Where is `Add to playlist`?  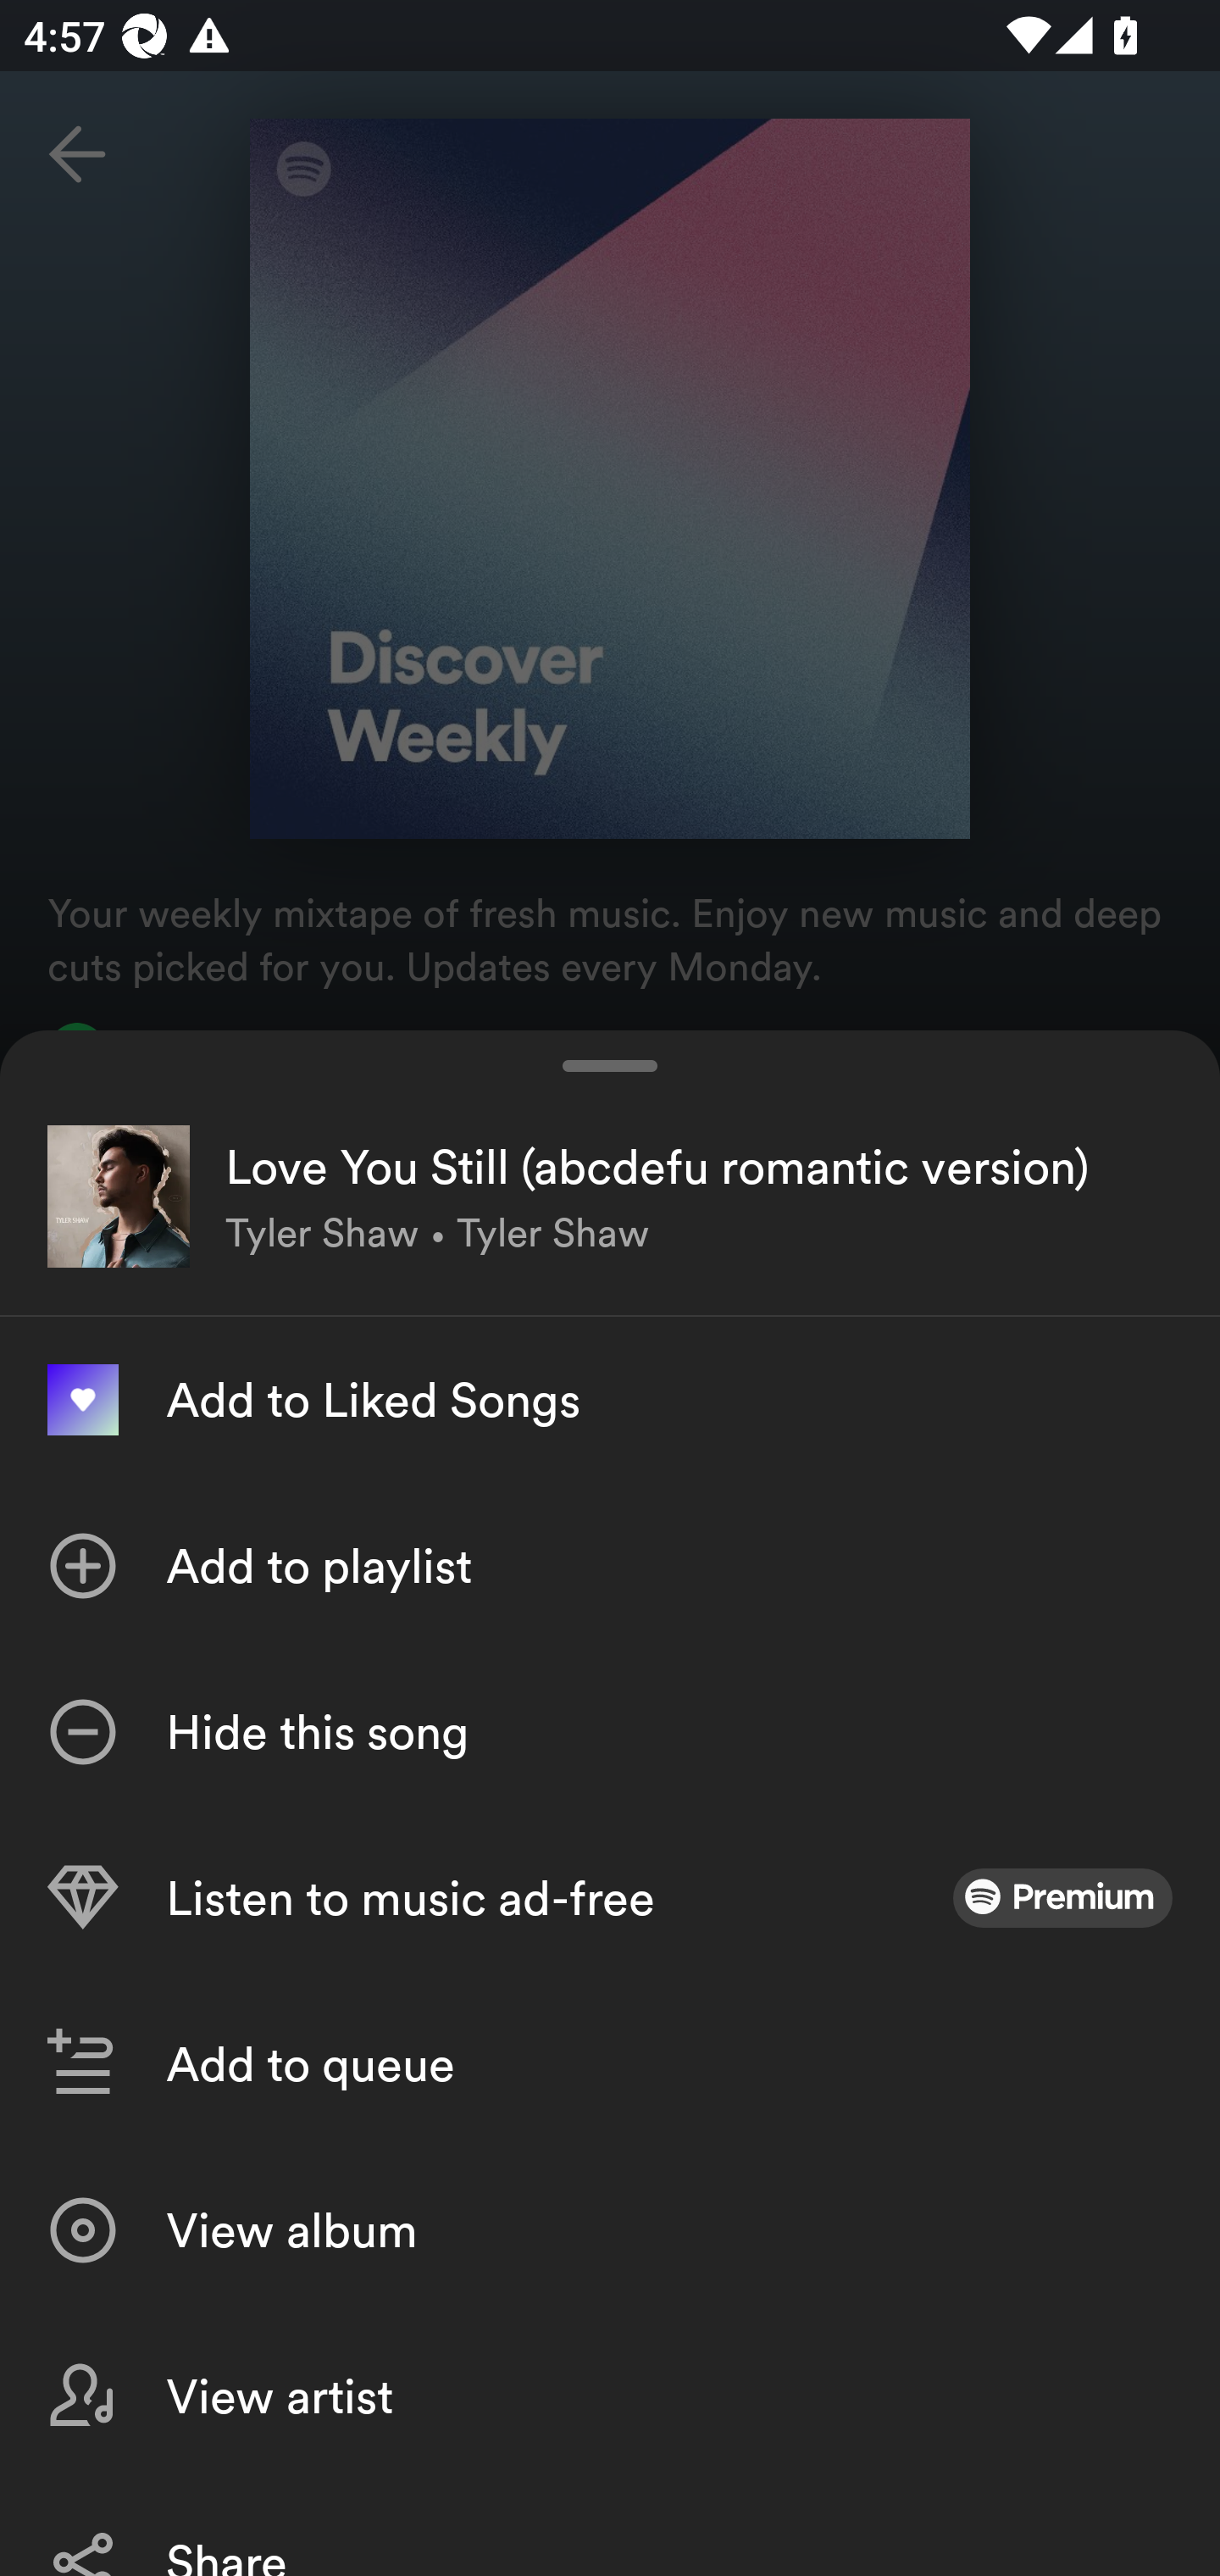 Add to playlist is located at coordinates (610, 1566).